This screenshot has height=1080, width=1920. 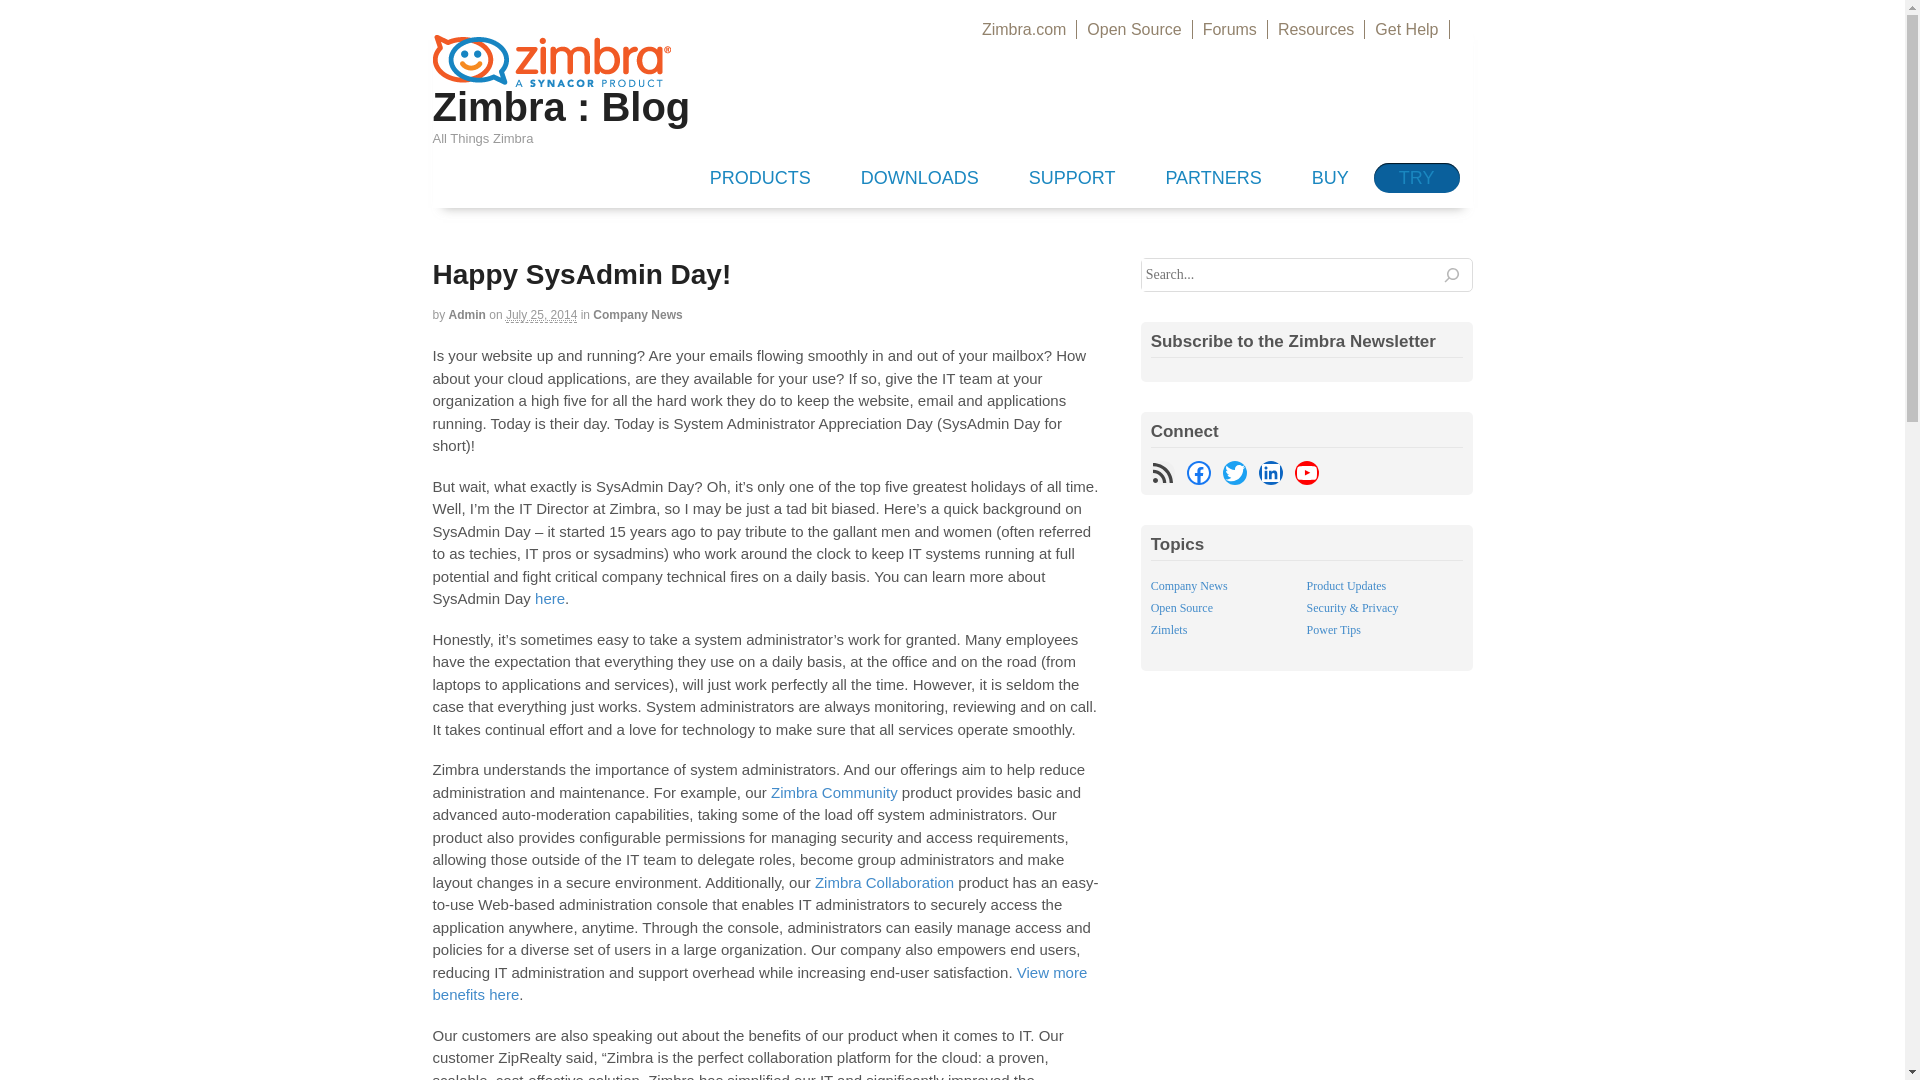 What do you see at coordinates (884, 882) in the screenshot?
I see `Zimbra Collaboration` at bounding box center [884, 882].